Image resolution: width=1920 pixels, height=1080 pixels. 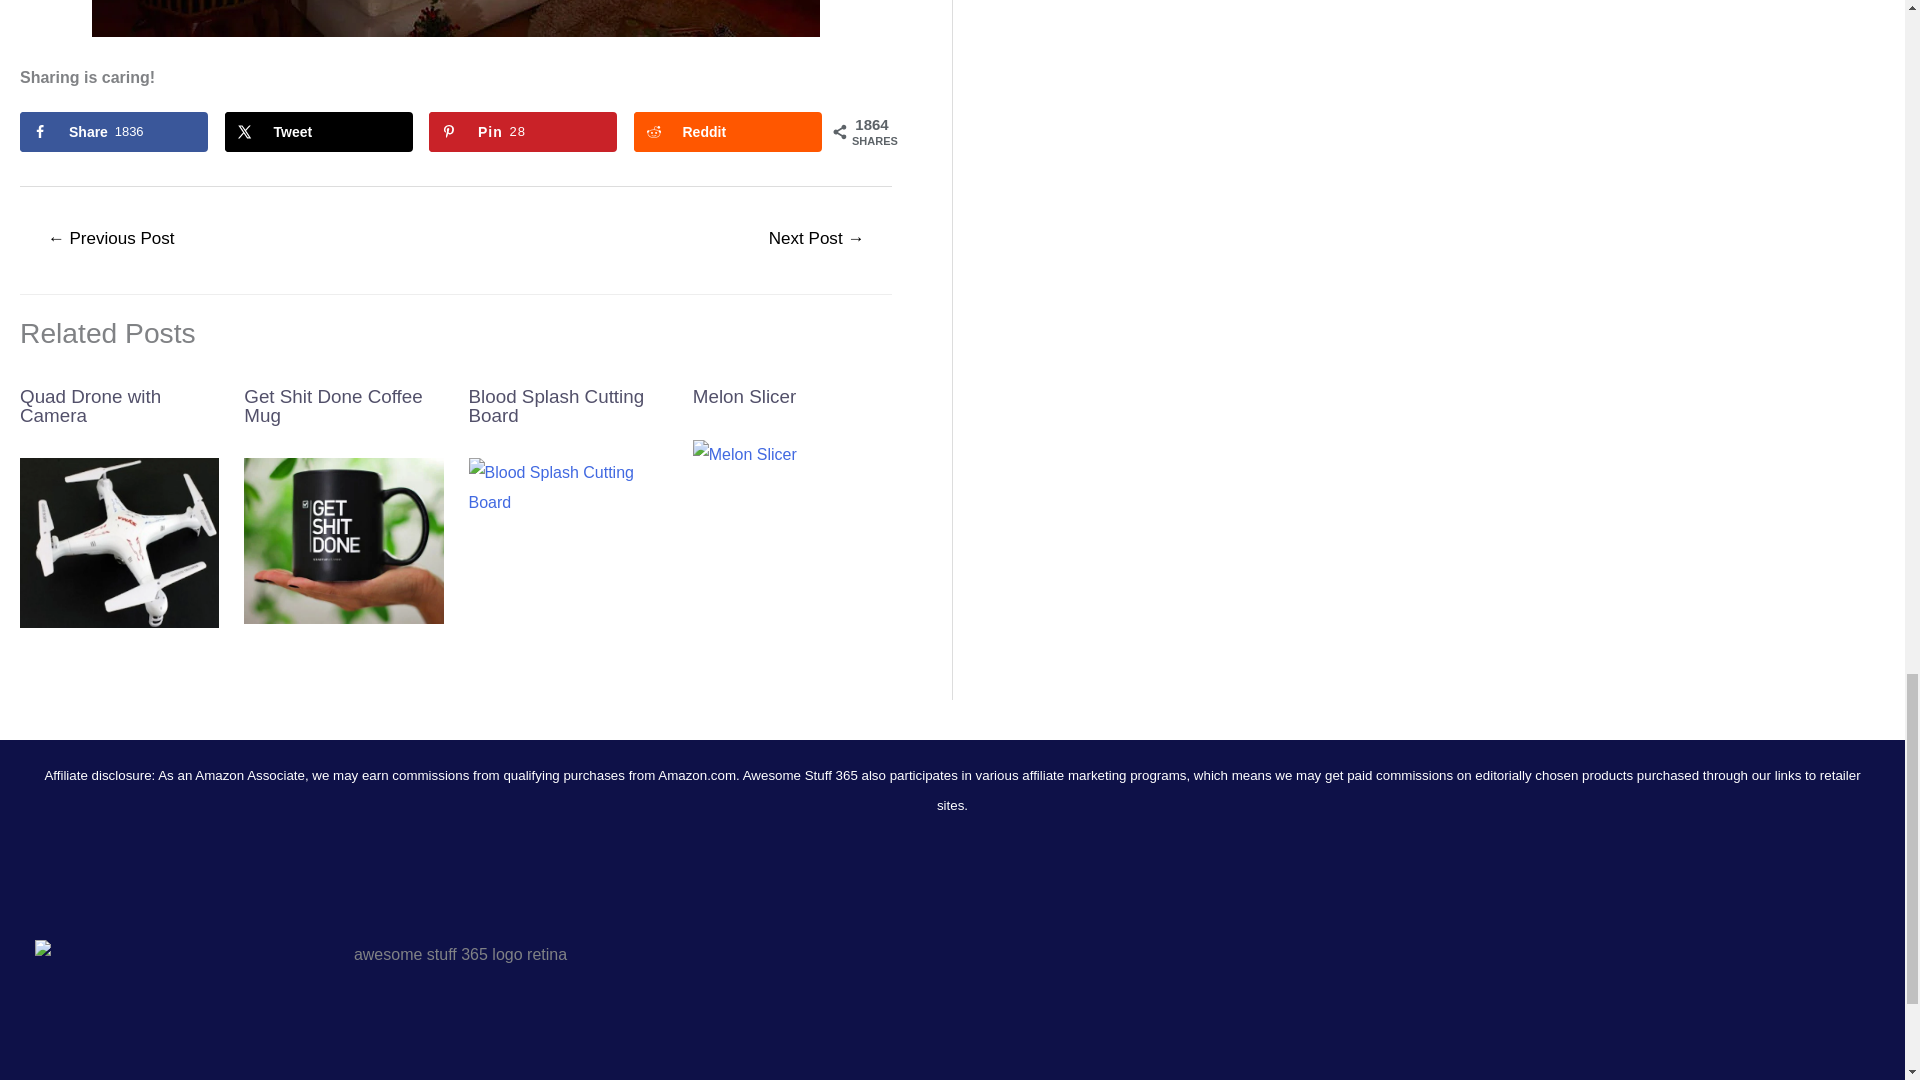 I want to click on Share on X, so click(x=318, y=132).